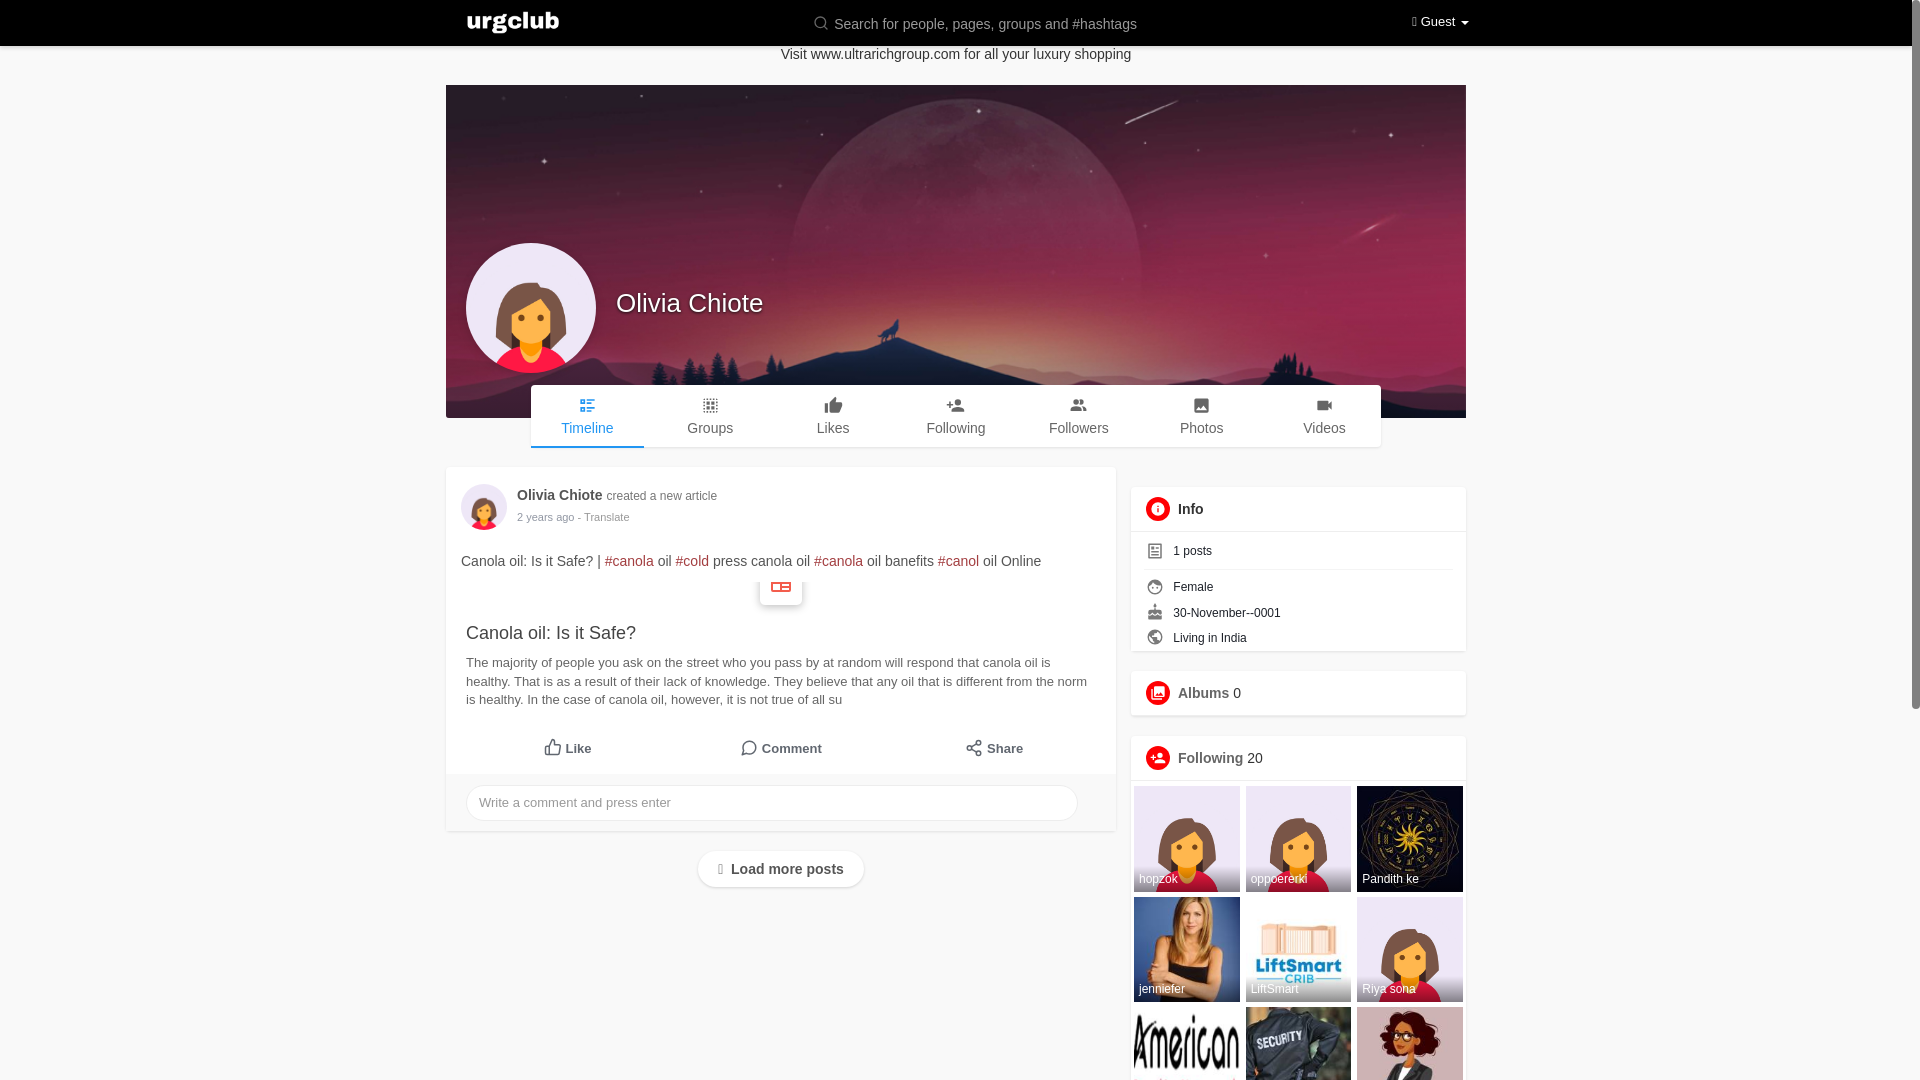 The image size is (1920, 1080). Describe the element at coordinates (1200, 415) in the screenshot. I see `Photos` at that location.